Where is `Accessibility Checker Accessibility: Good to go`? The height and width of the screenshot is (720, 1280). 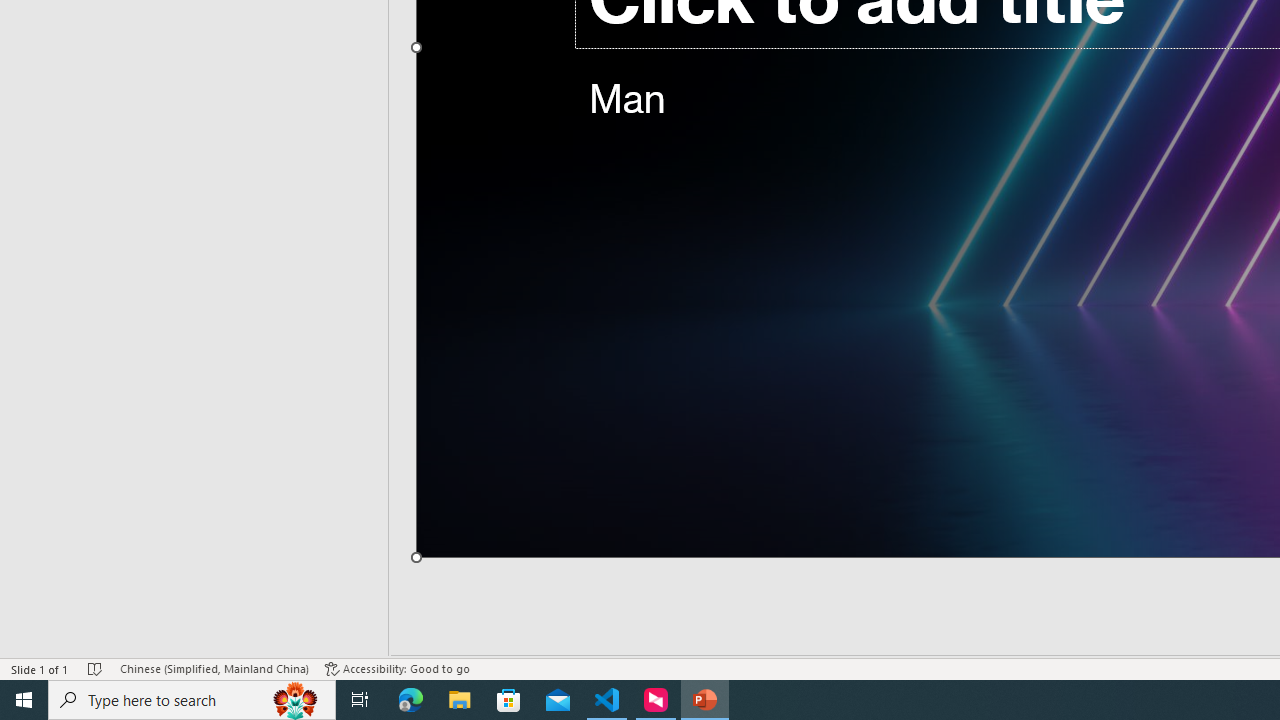
Accessibility Checker Accessibility: Good to go is located at coordinates (397, 668).